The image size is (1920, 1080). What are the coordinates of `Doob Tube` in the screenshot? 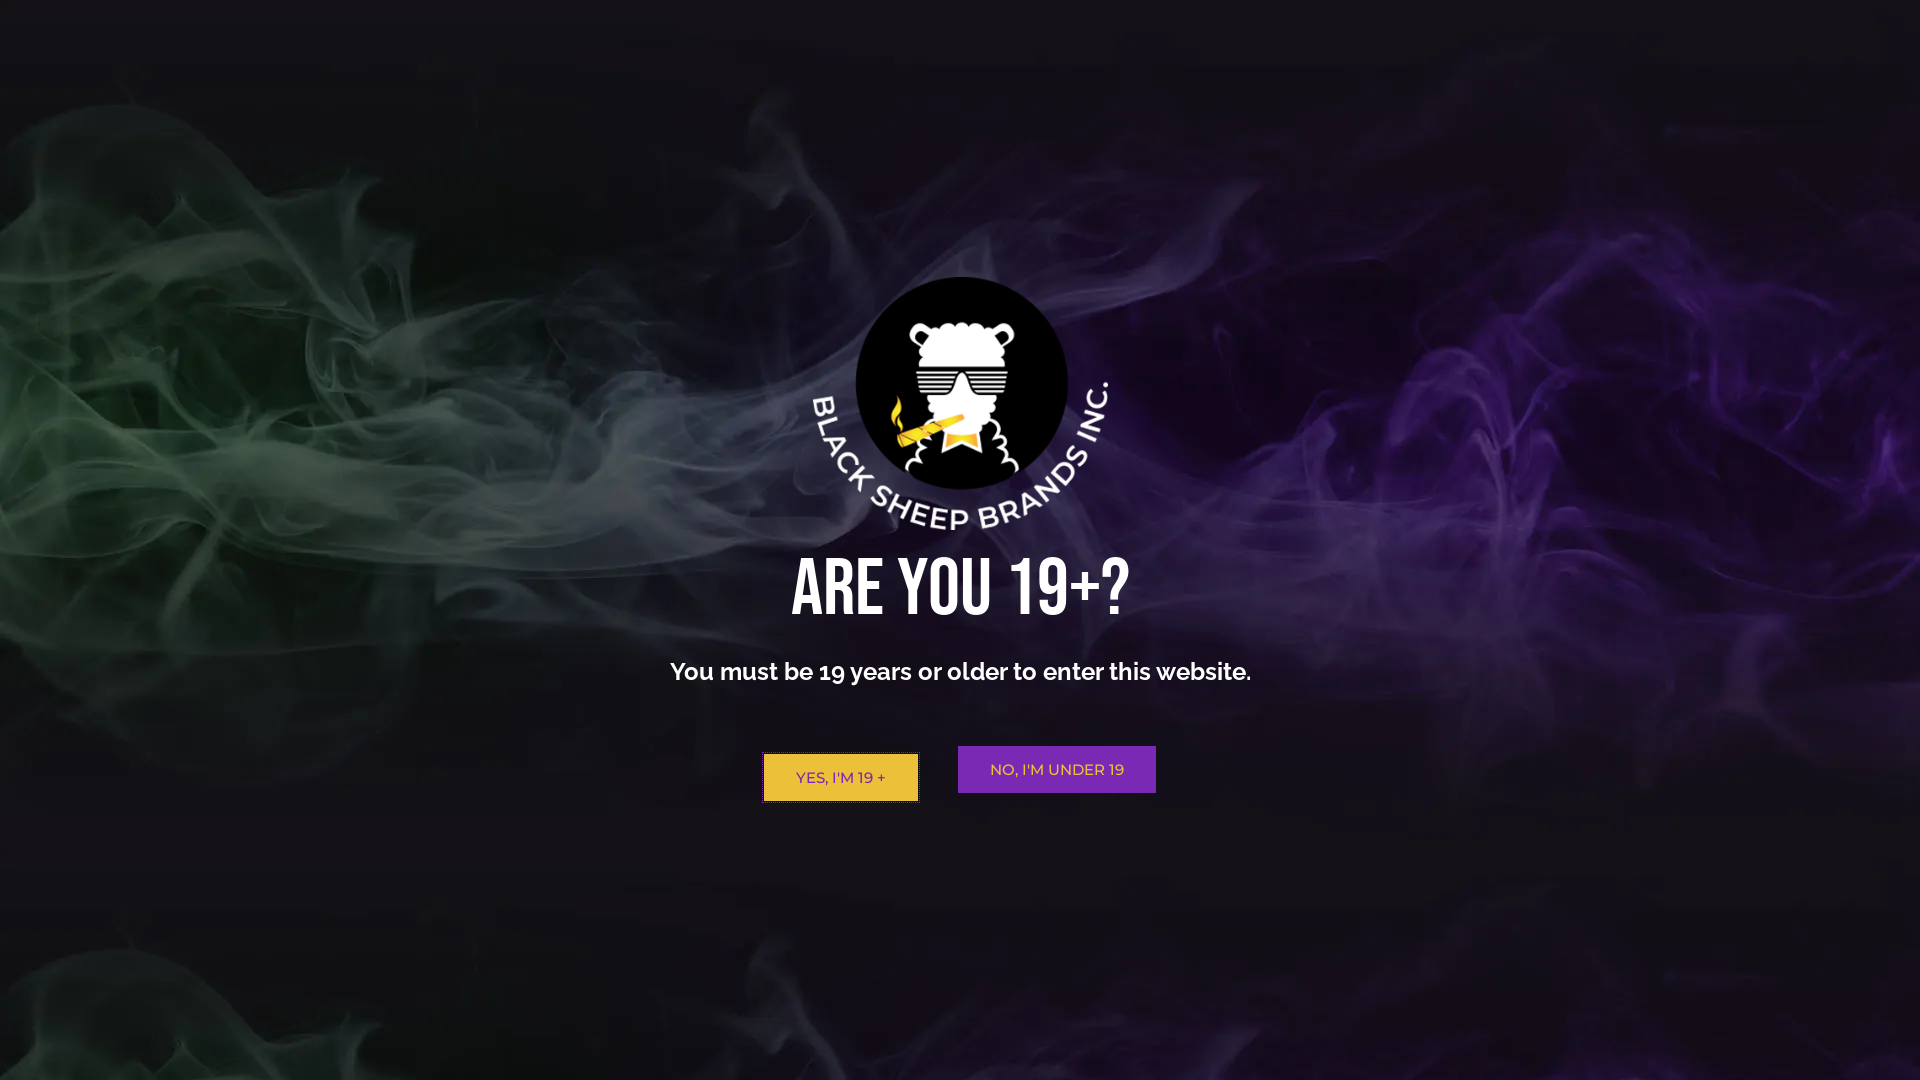 It's located at (1344, 1044).